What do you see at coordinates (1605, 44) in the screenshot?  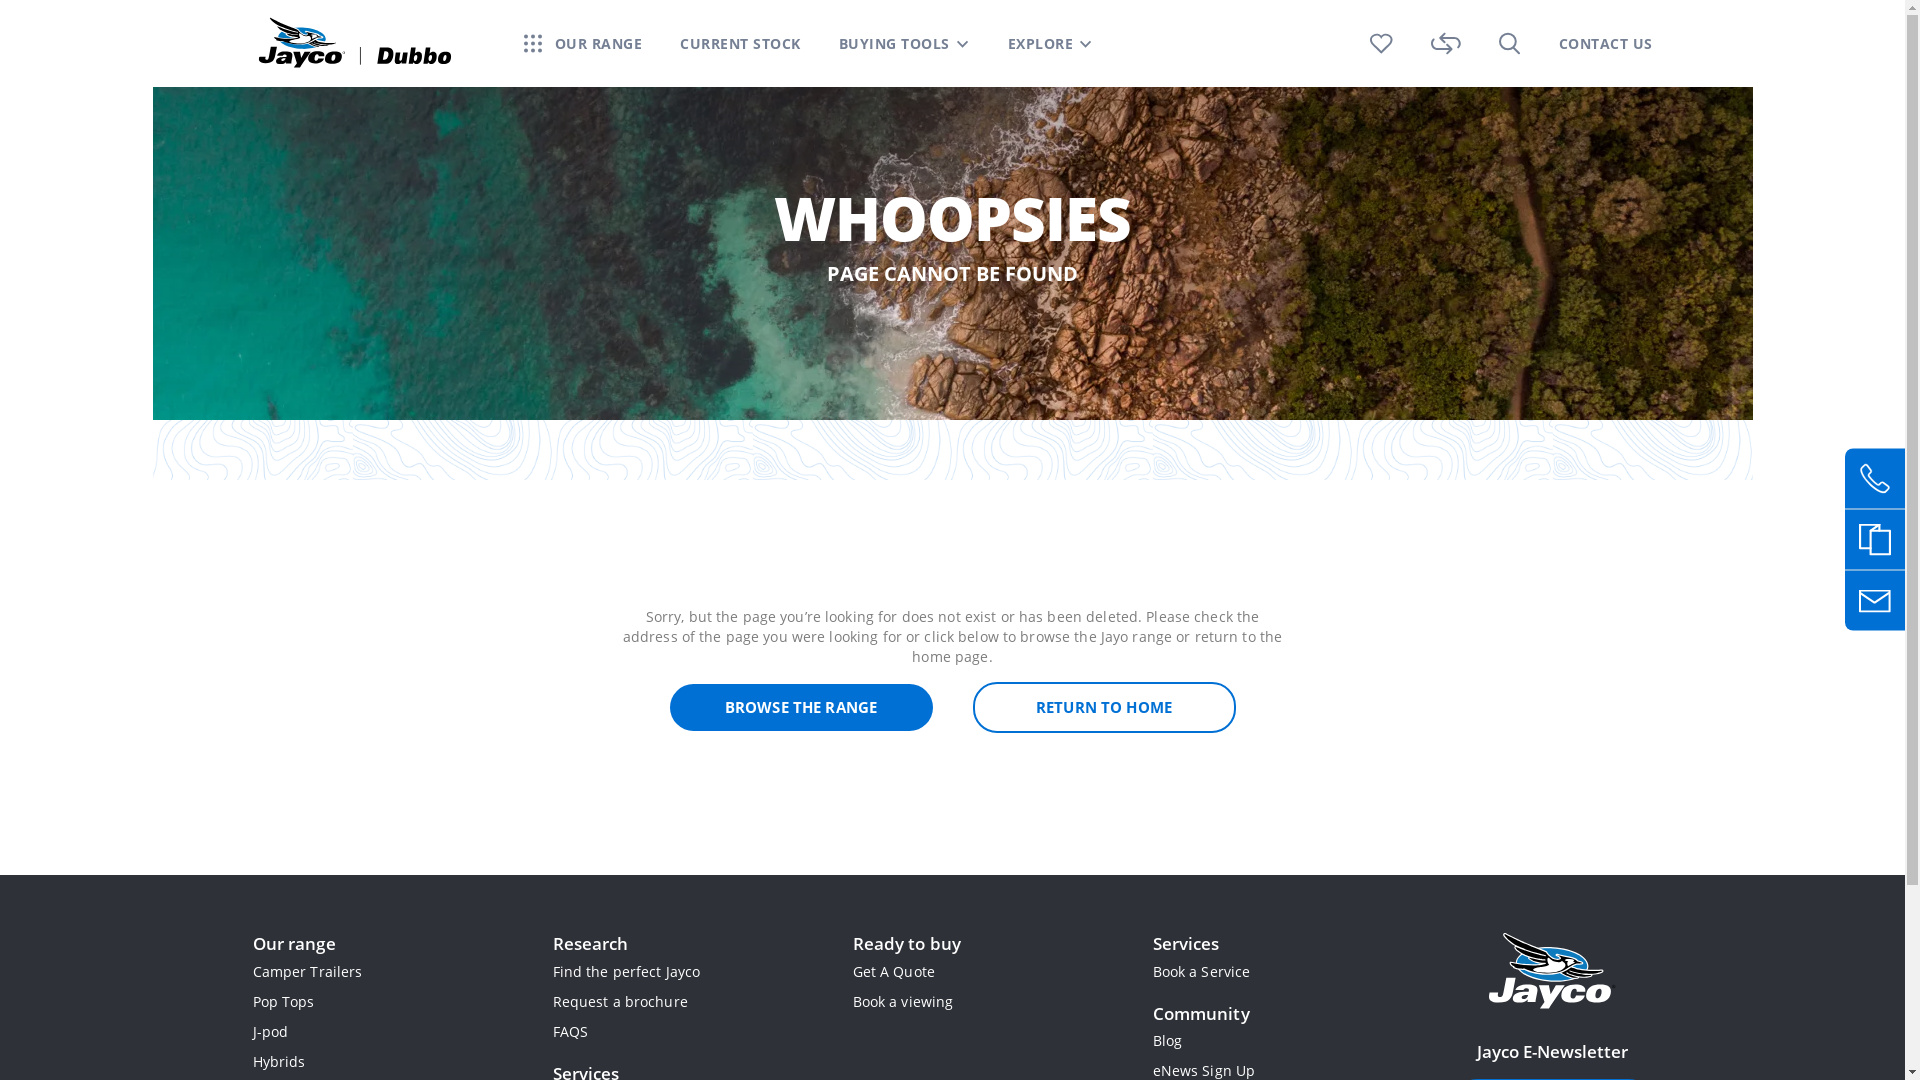 I see `CONTACT US` at bounding box center [1605, 44].